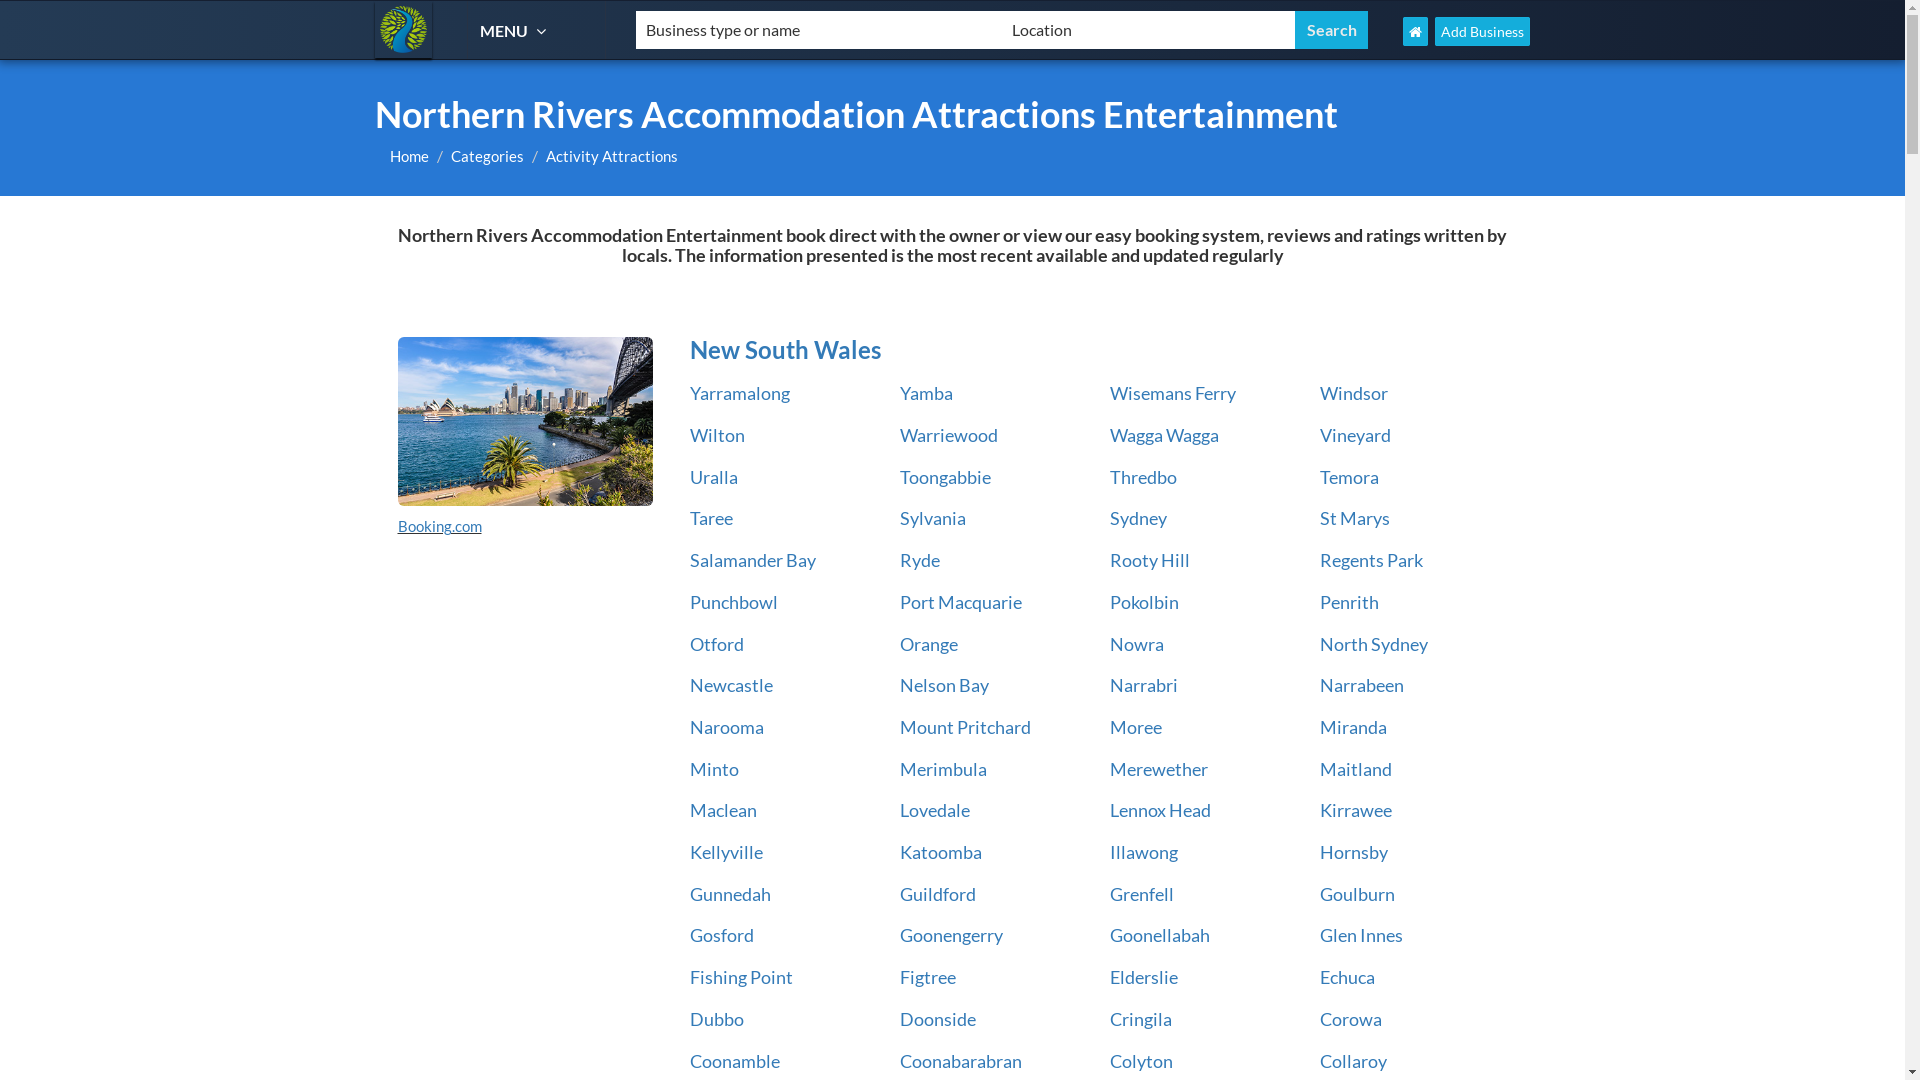 The height and width of the screenshot is (1080, 1920). What do you see at coordinates (1150, 560) in the screenshot?
I see `Rooty Hill` at bounding box center [1150, 560].